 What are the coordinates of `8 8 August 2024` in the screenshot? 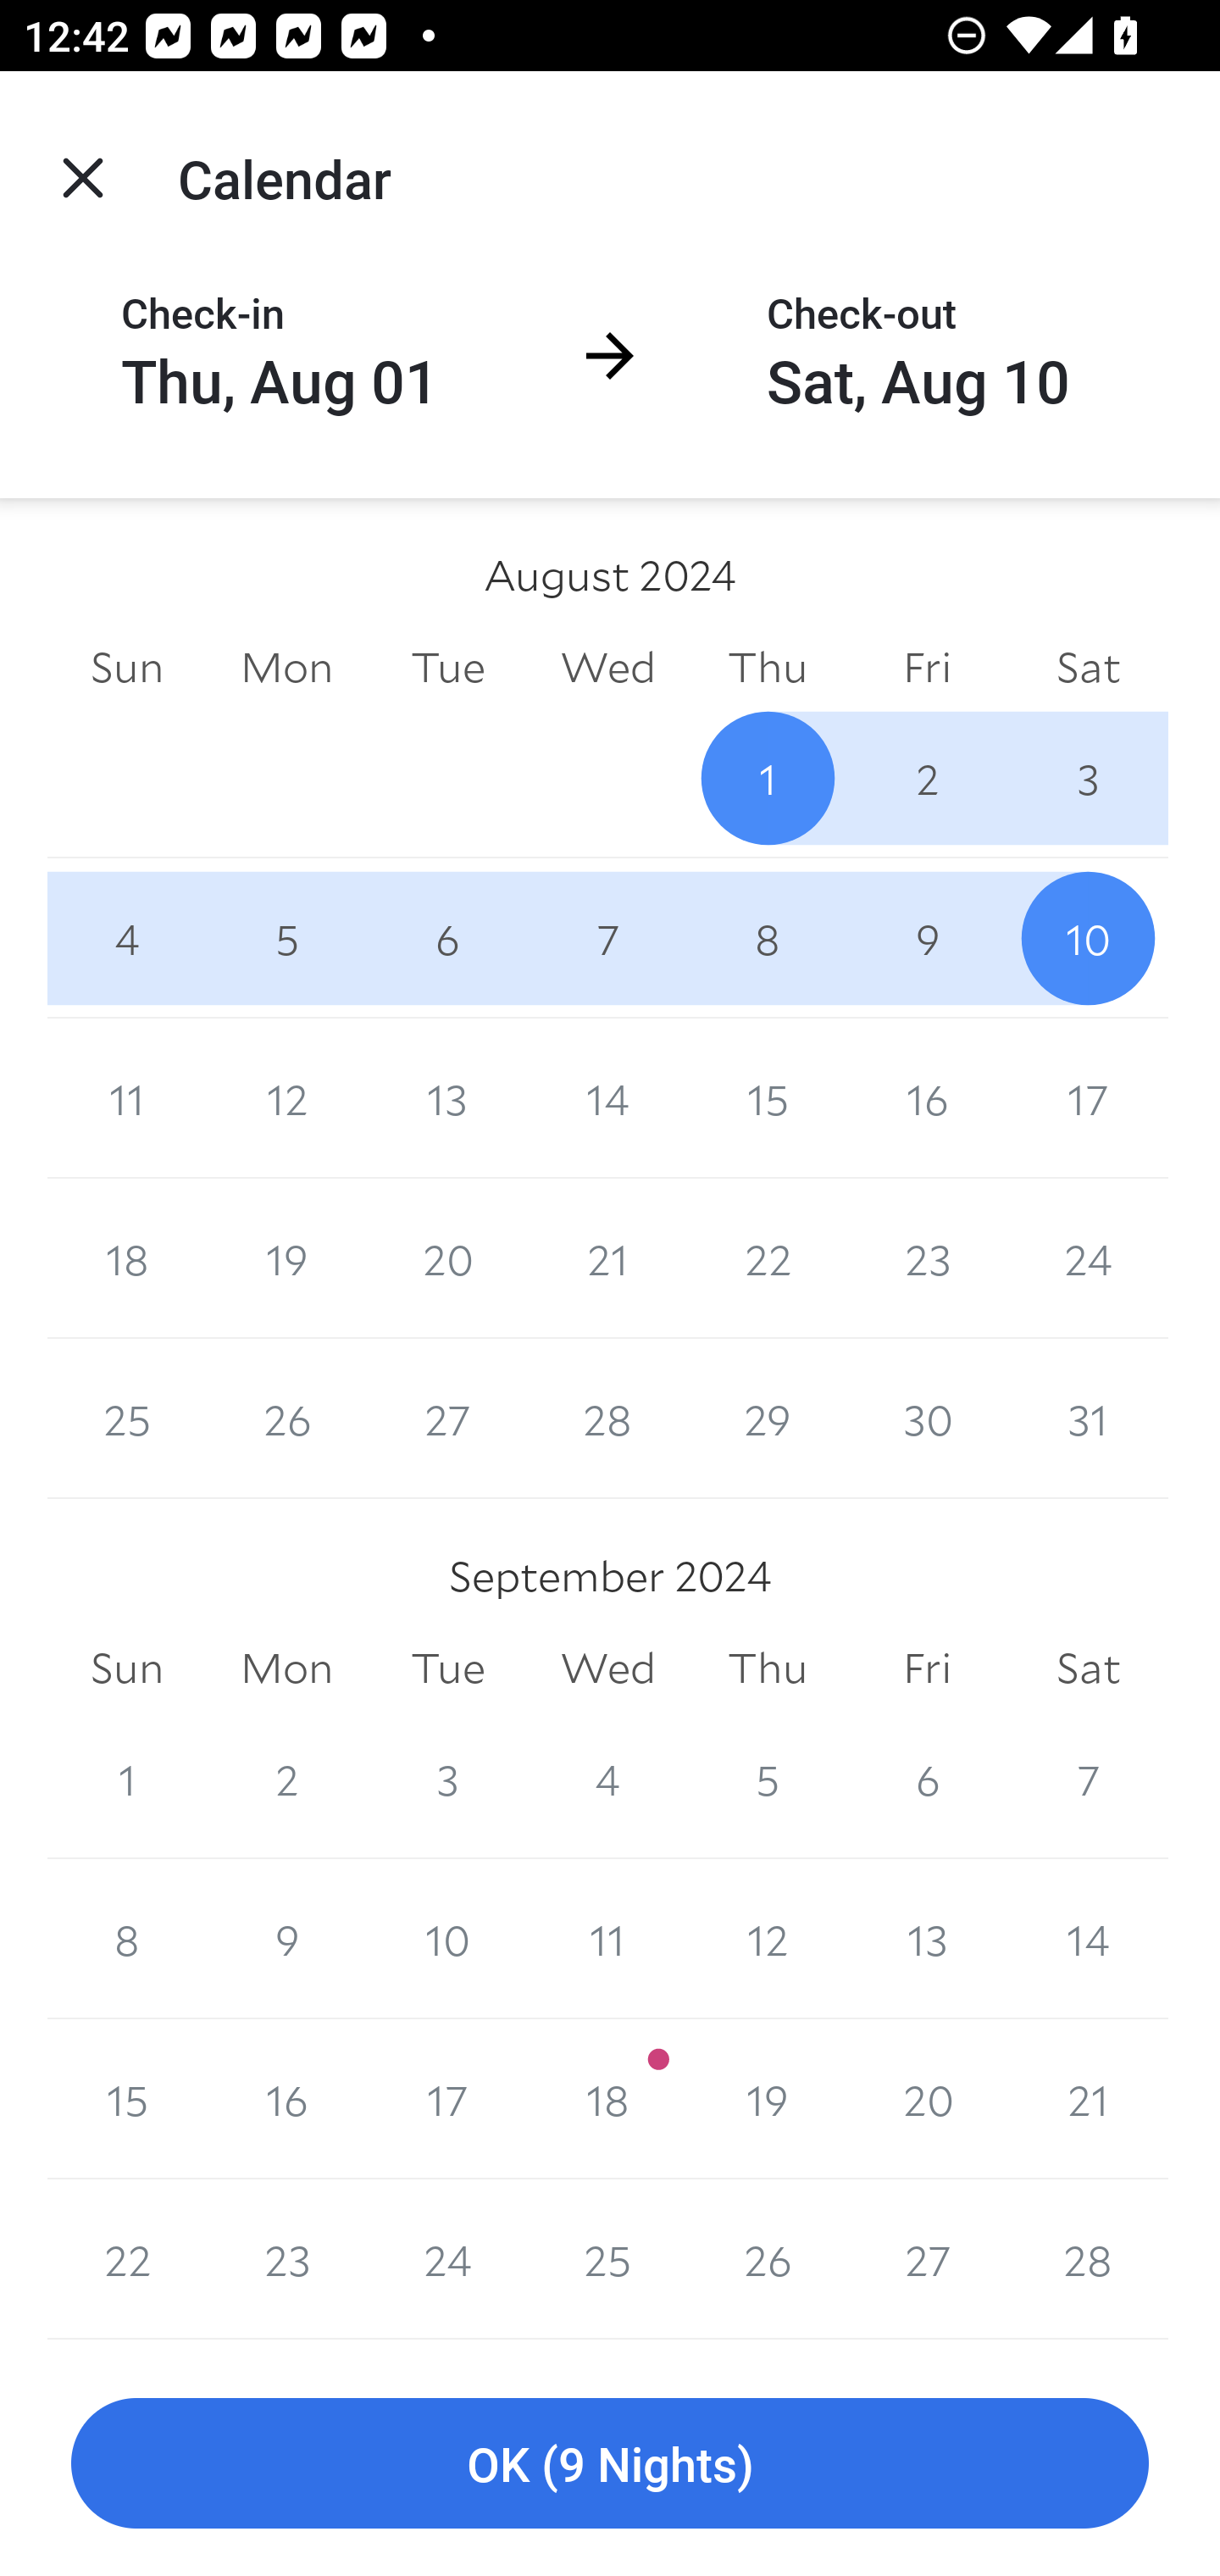 It's located at (768, 937).